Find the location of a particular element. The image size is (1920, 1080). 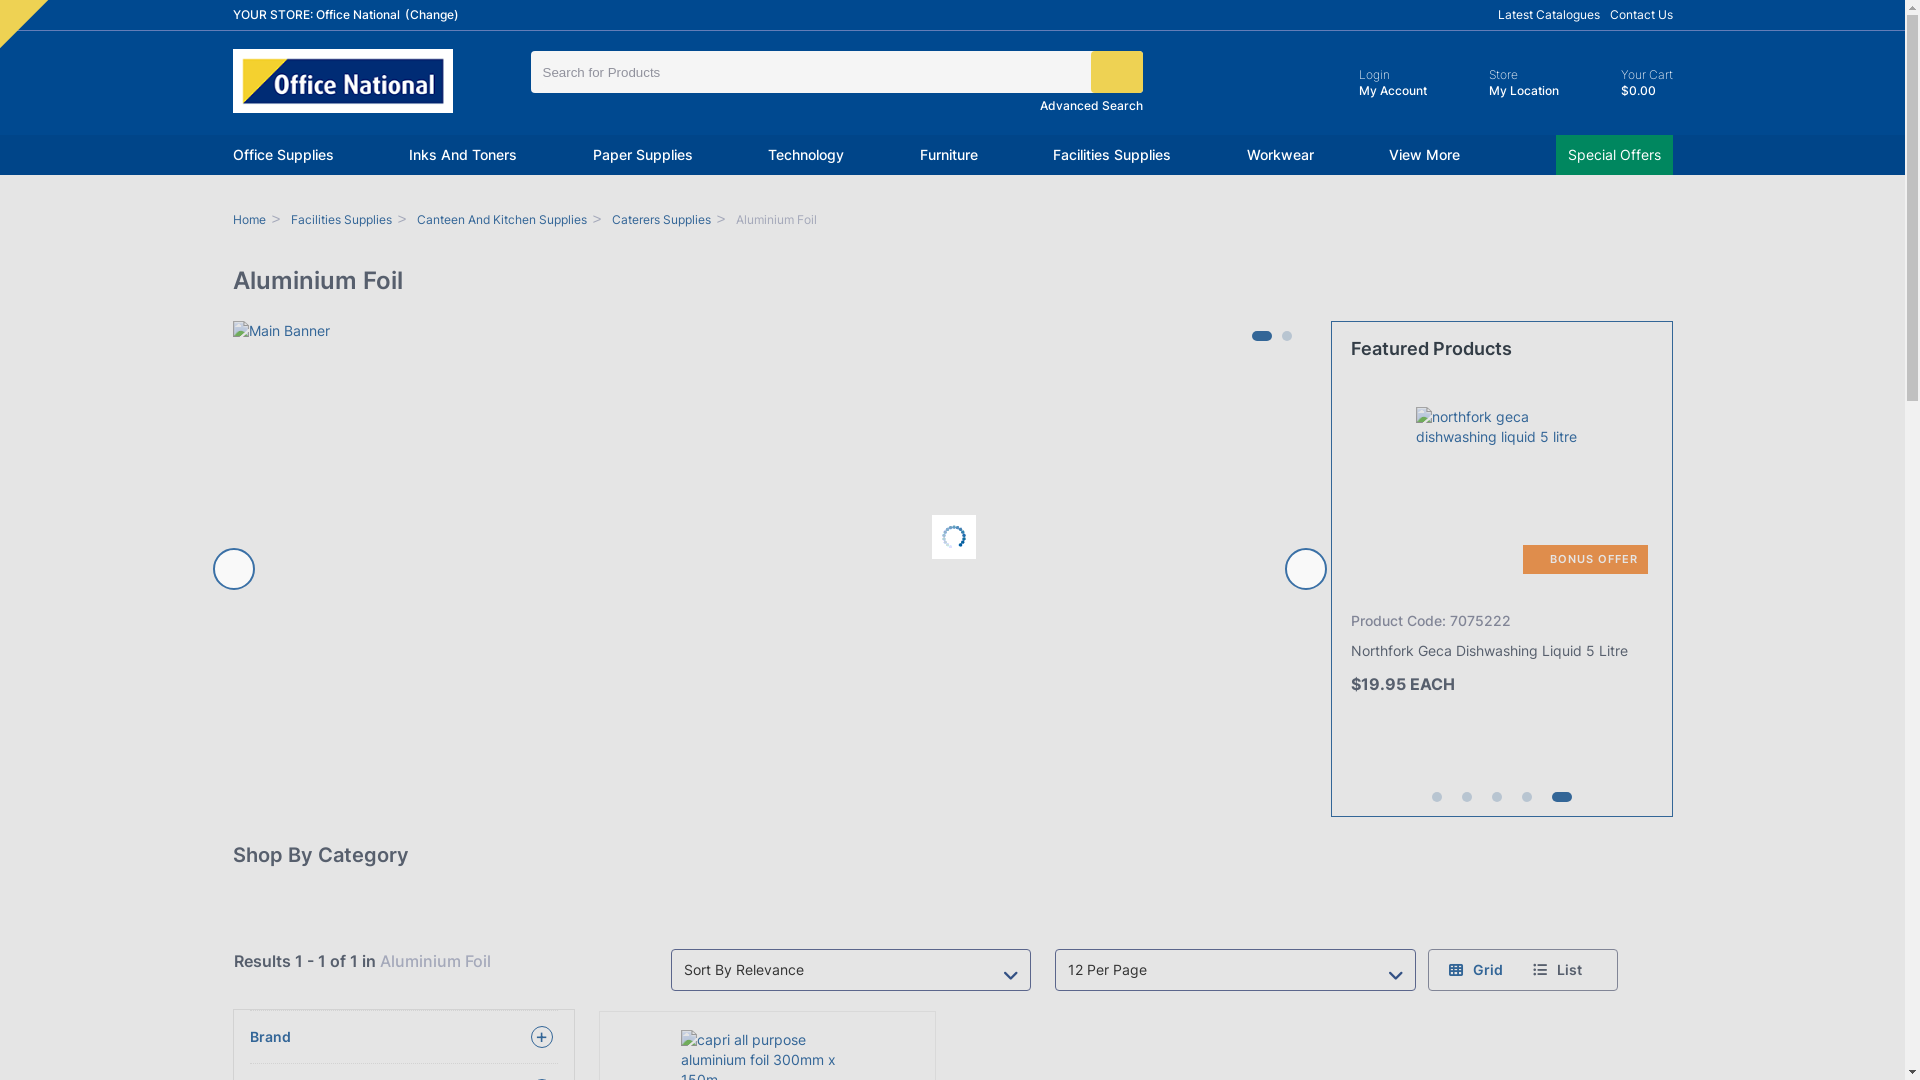

NORTHFORK GECA DISHWASHING LIQUID 5 LITRE is located at coordinates (1506, 493).